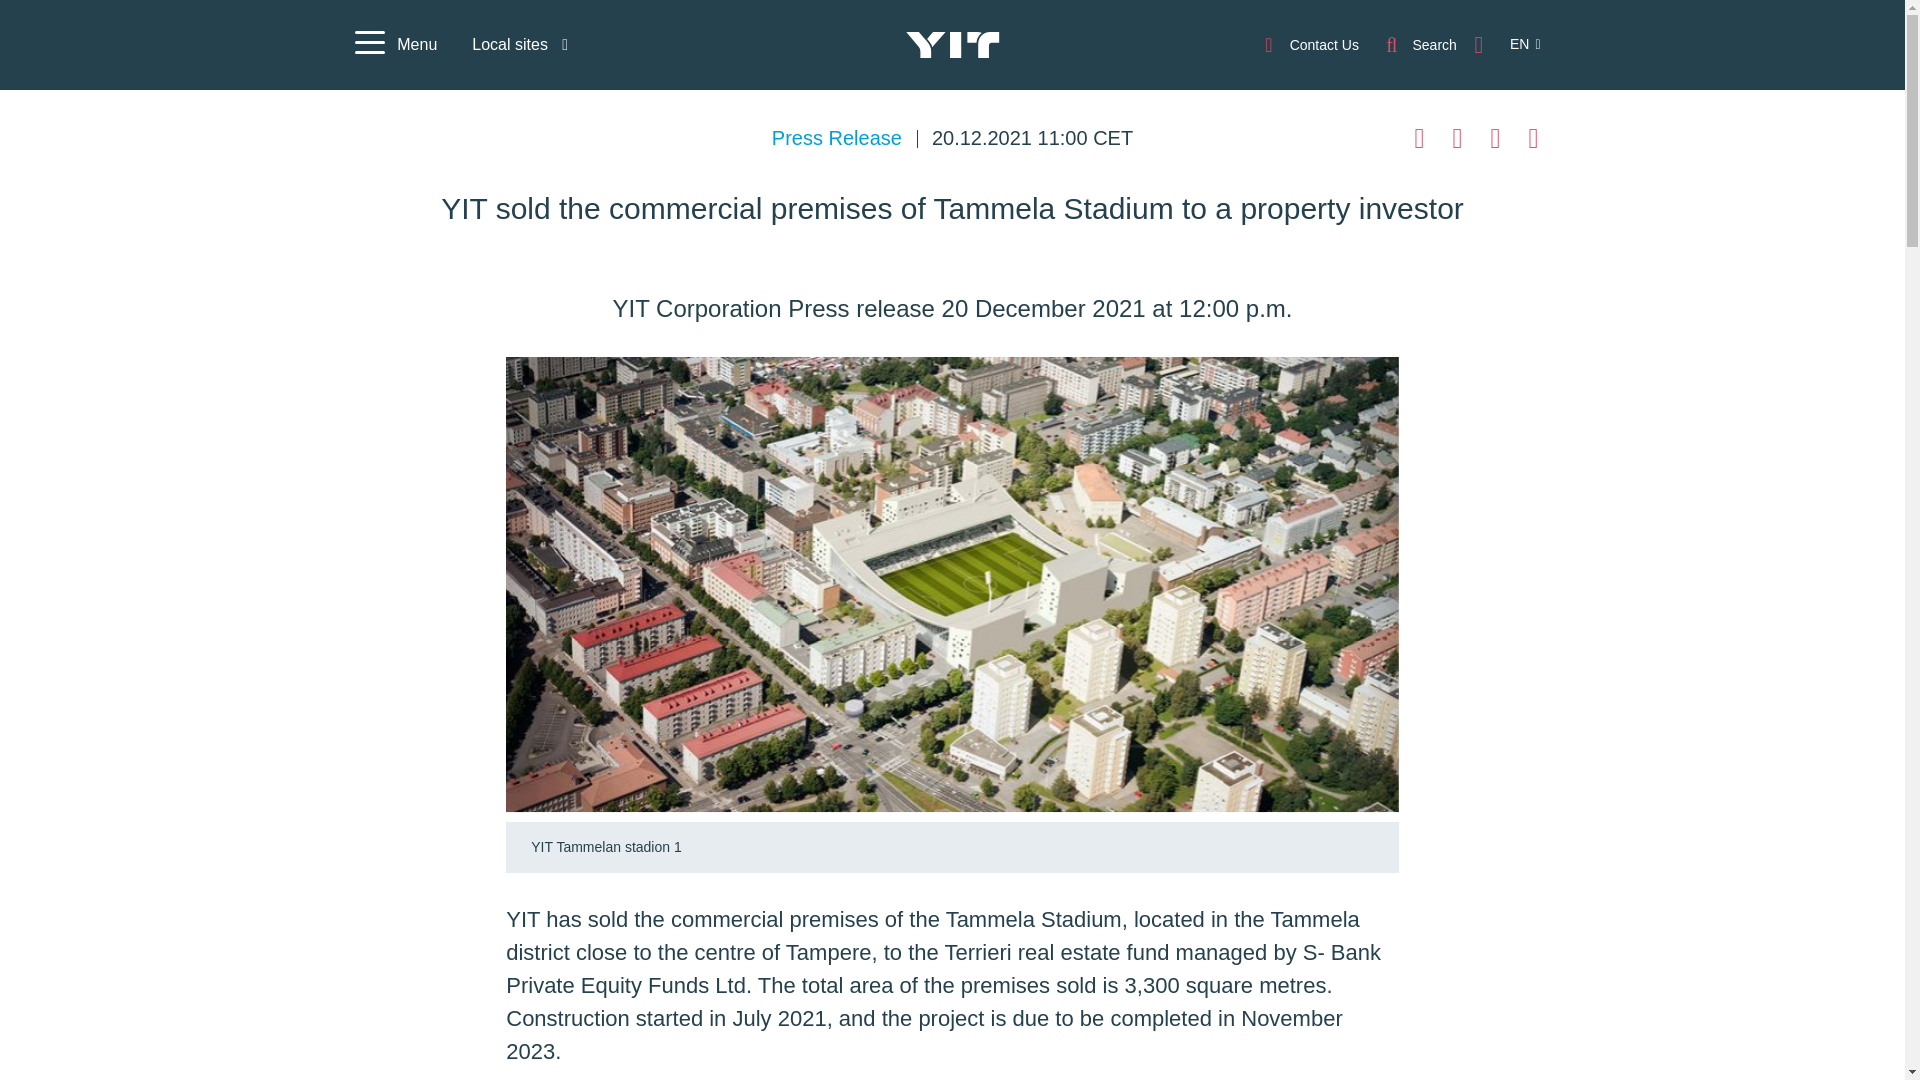 The height and width of the screenshot is (1080, 1920). What do you see at coordinates (519, 44) in the screenshot?
I see `Local sites` at bounding box center [519, 44].